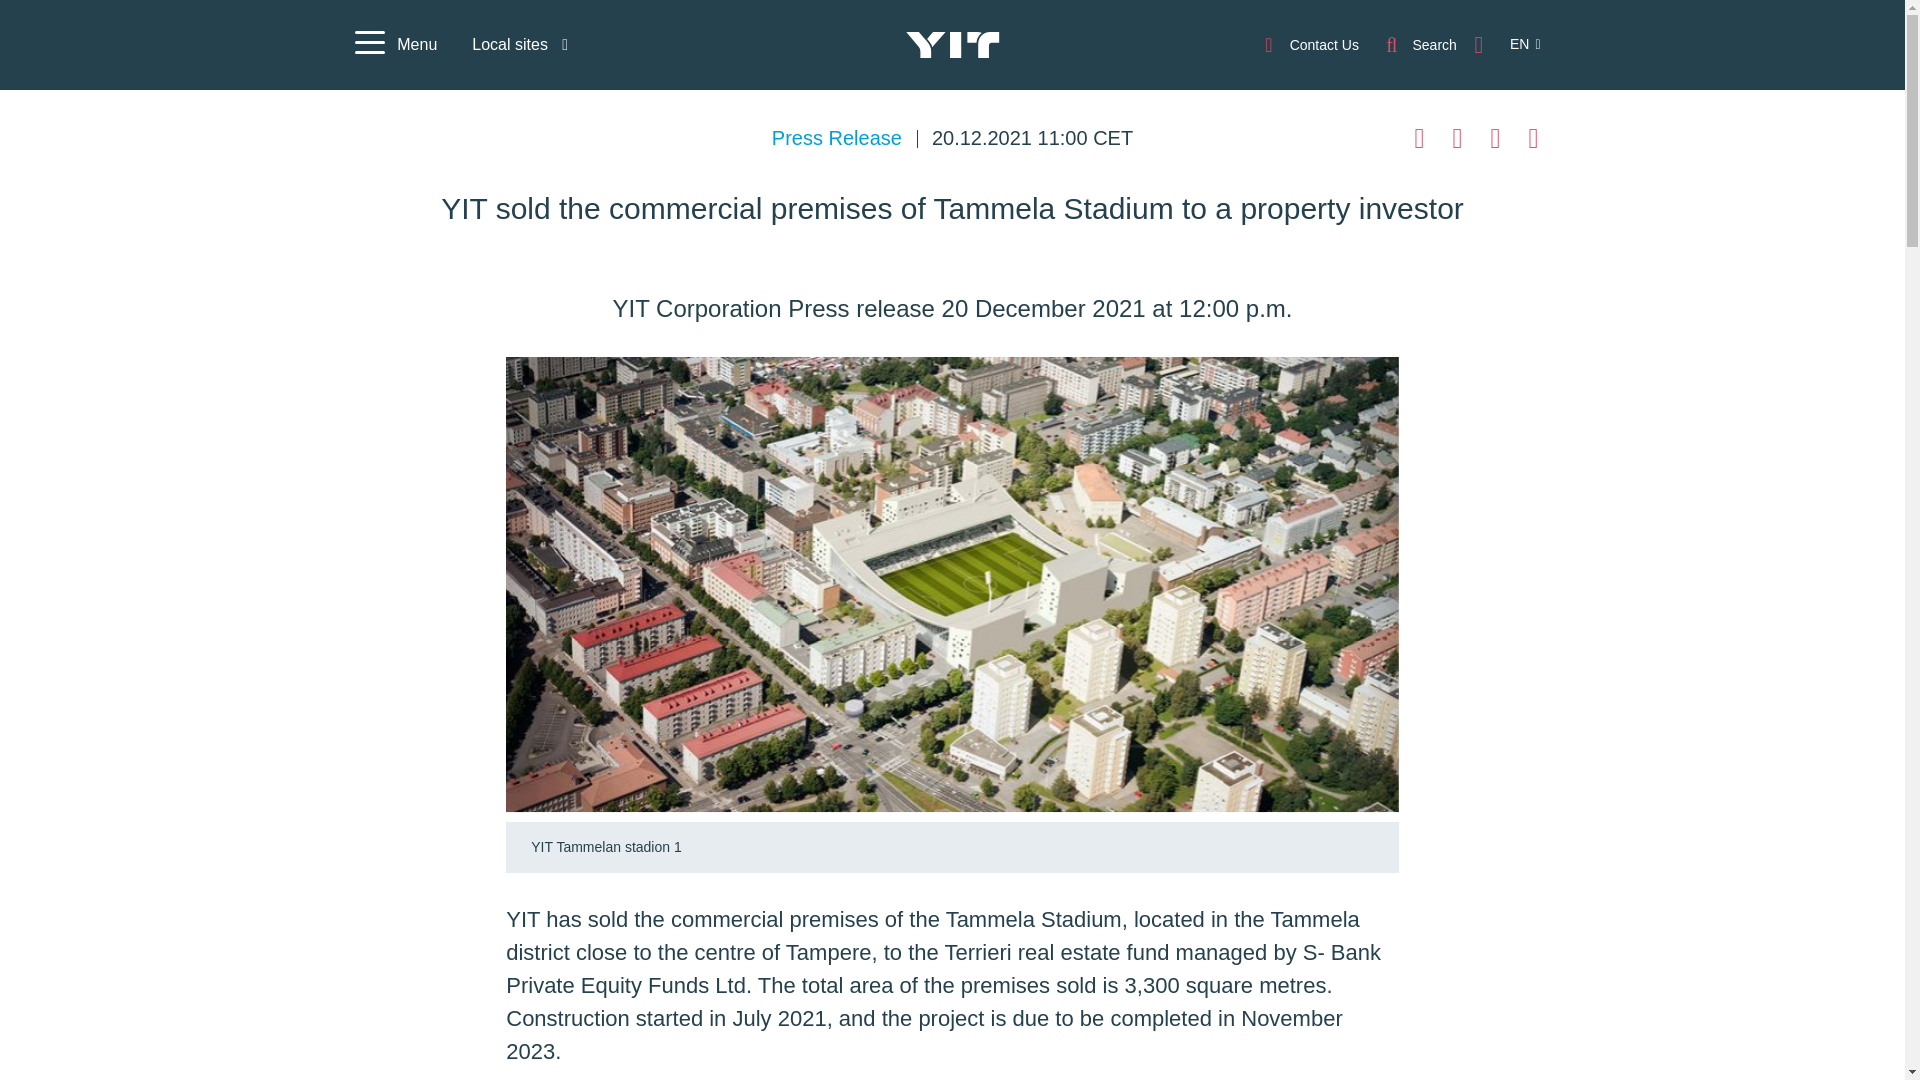 The height and width of the screenshot is (1080, 1920). What do you see at coordinates (519, 44) in the screenshot?
I see `Local sites` at bounding box center [519, 44].